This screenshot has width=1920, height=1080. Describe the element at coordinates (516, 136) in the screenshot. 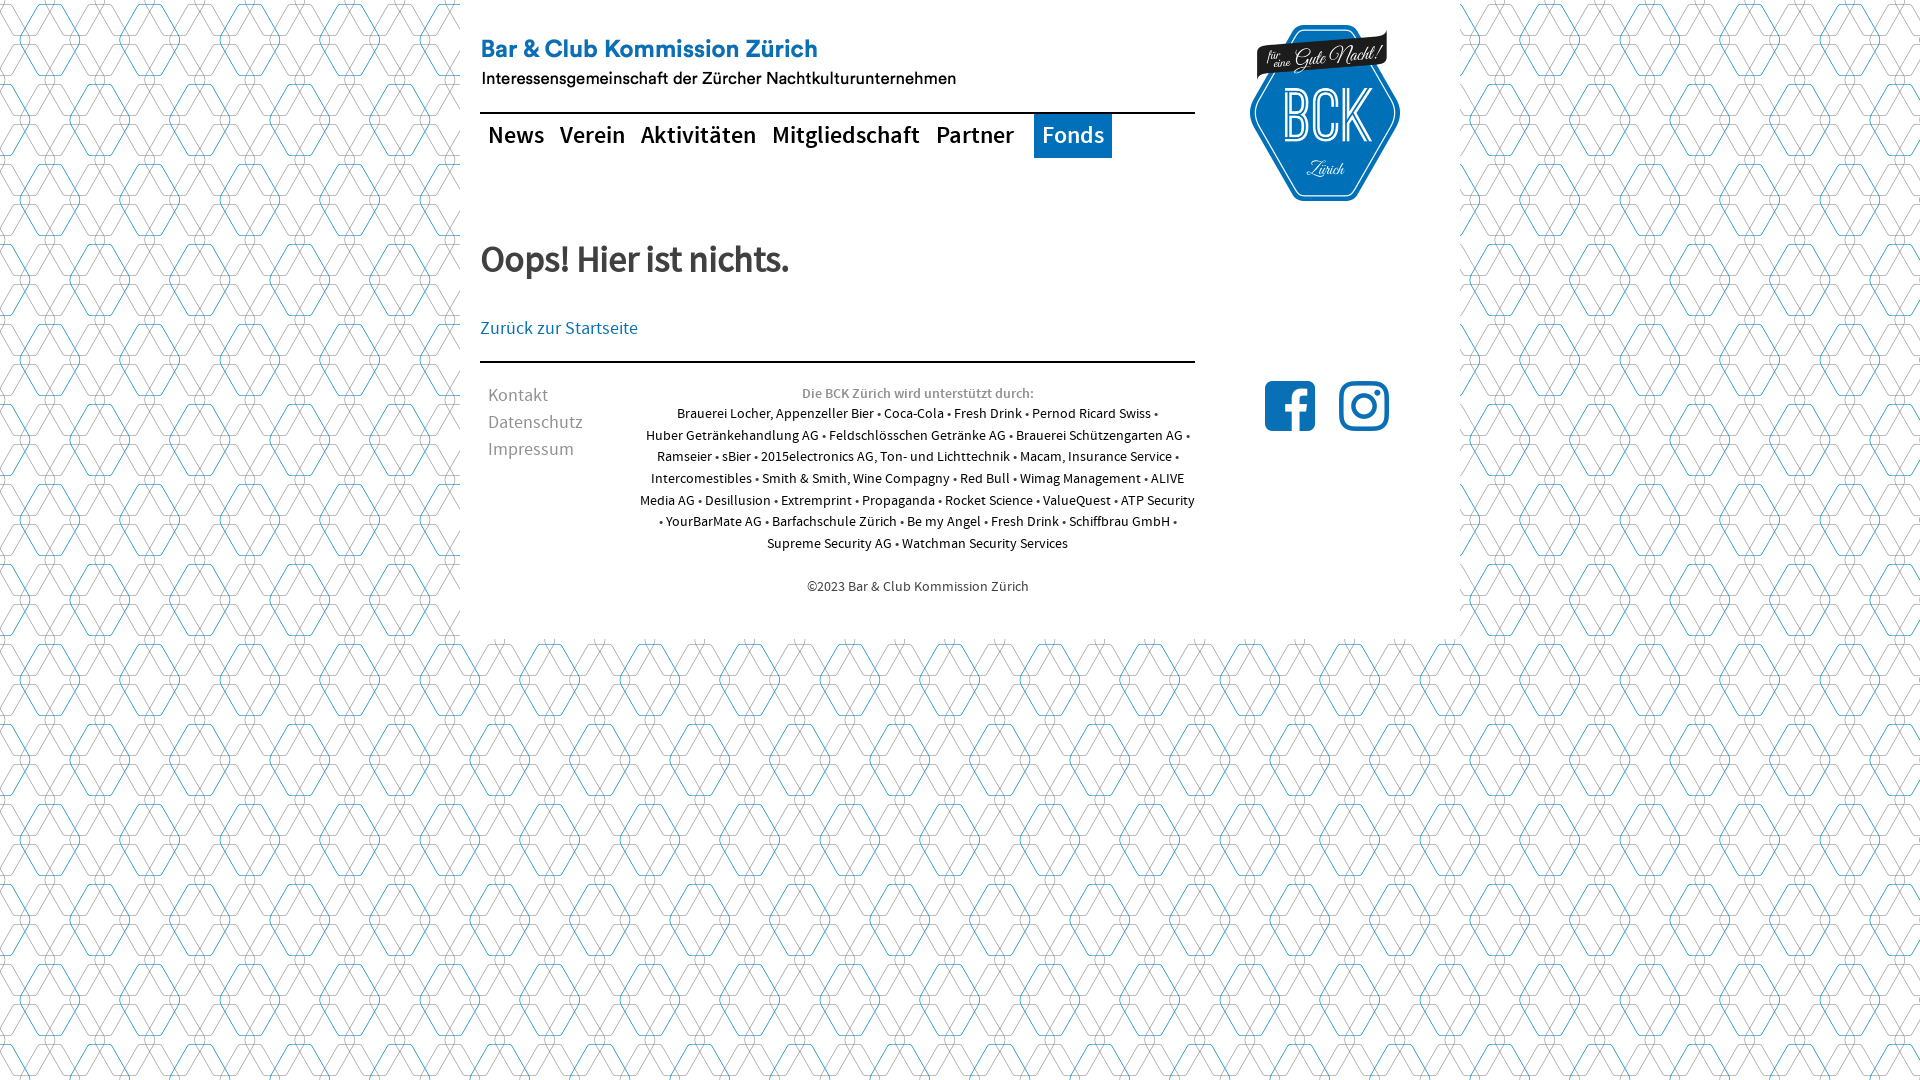

I see `News` at that location.